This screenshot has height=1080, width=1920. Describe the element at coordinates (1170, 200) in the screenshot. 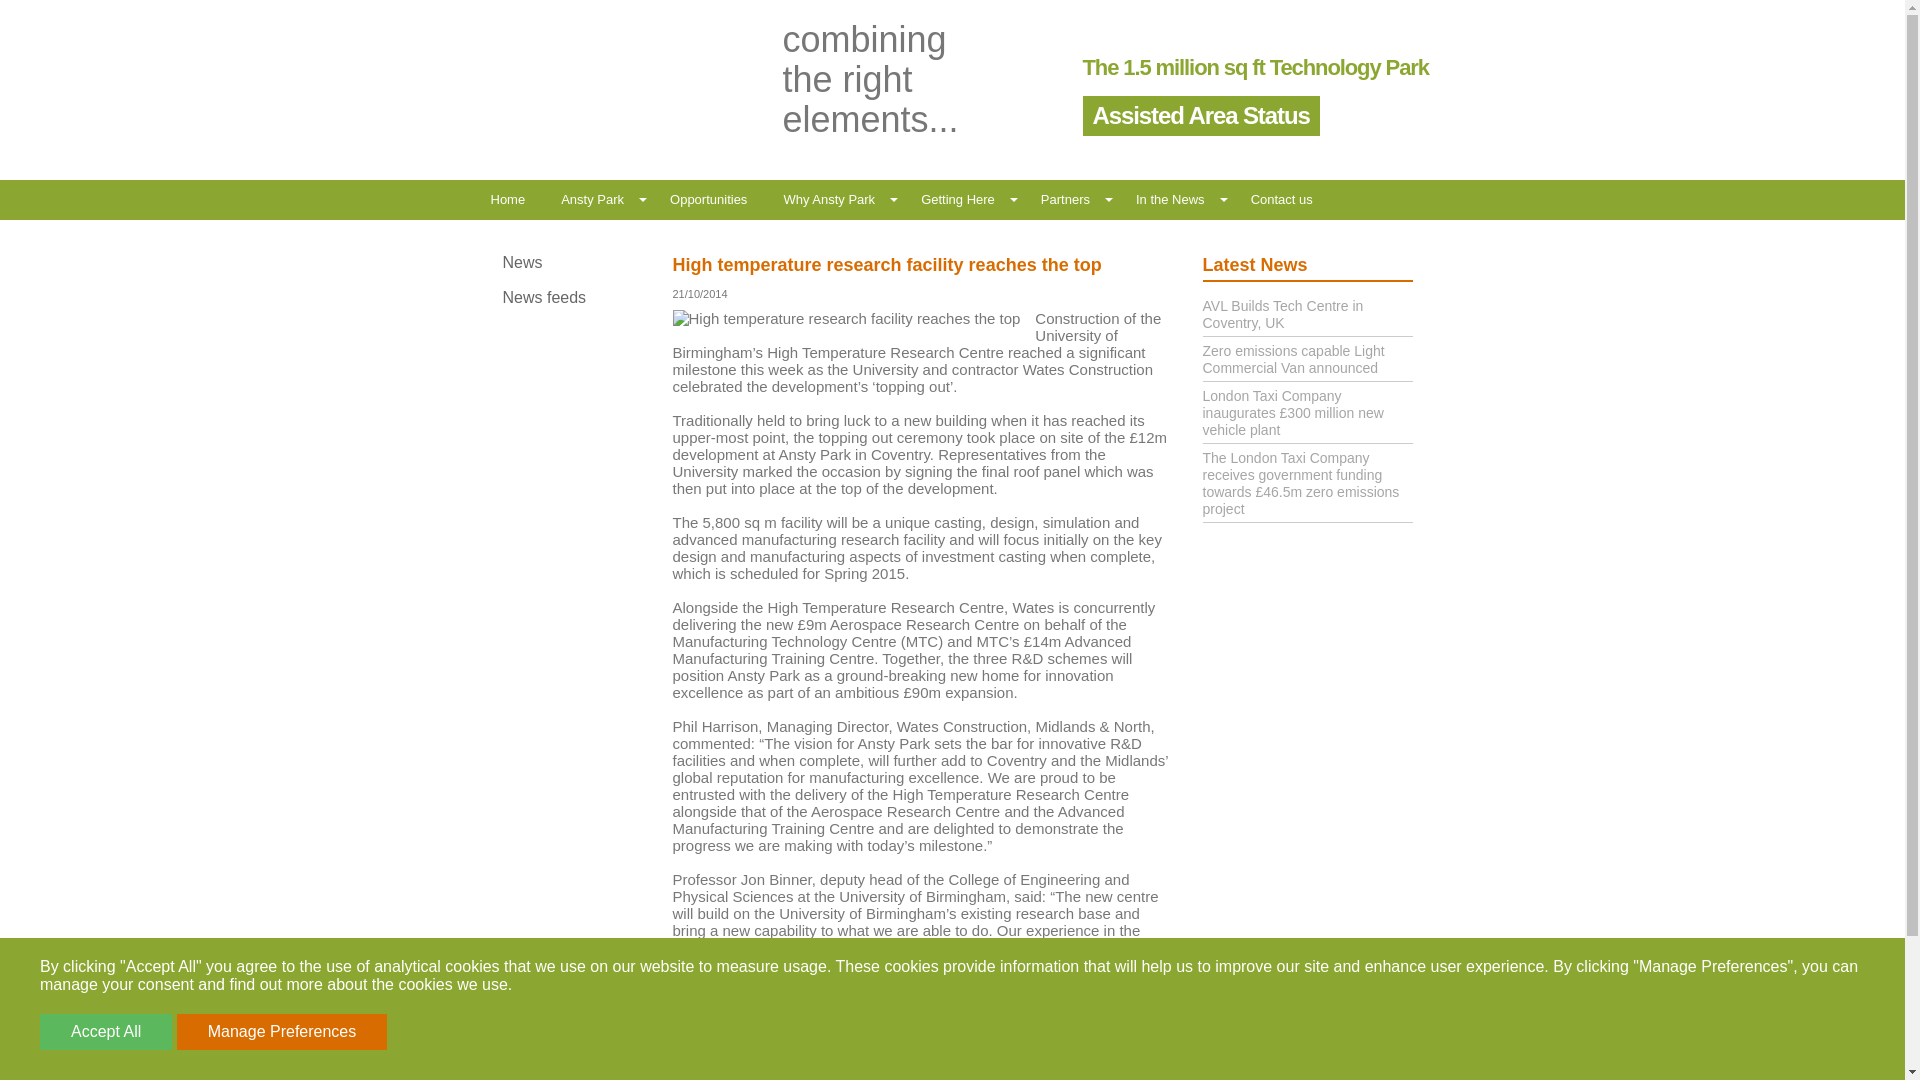

I see `In the News` at that location.